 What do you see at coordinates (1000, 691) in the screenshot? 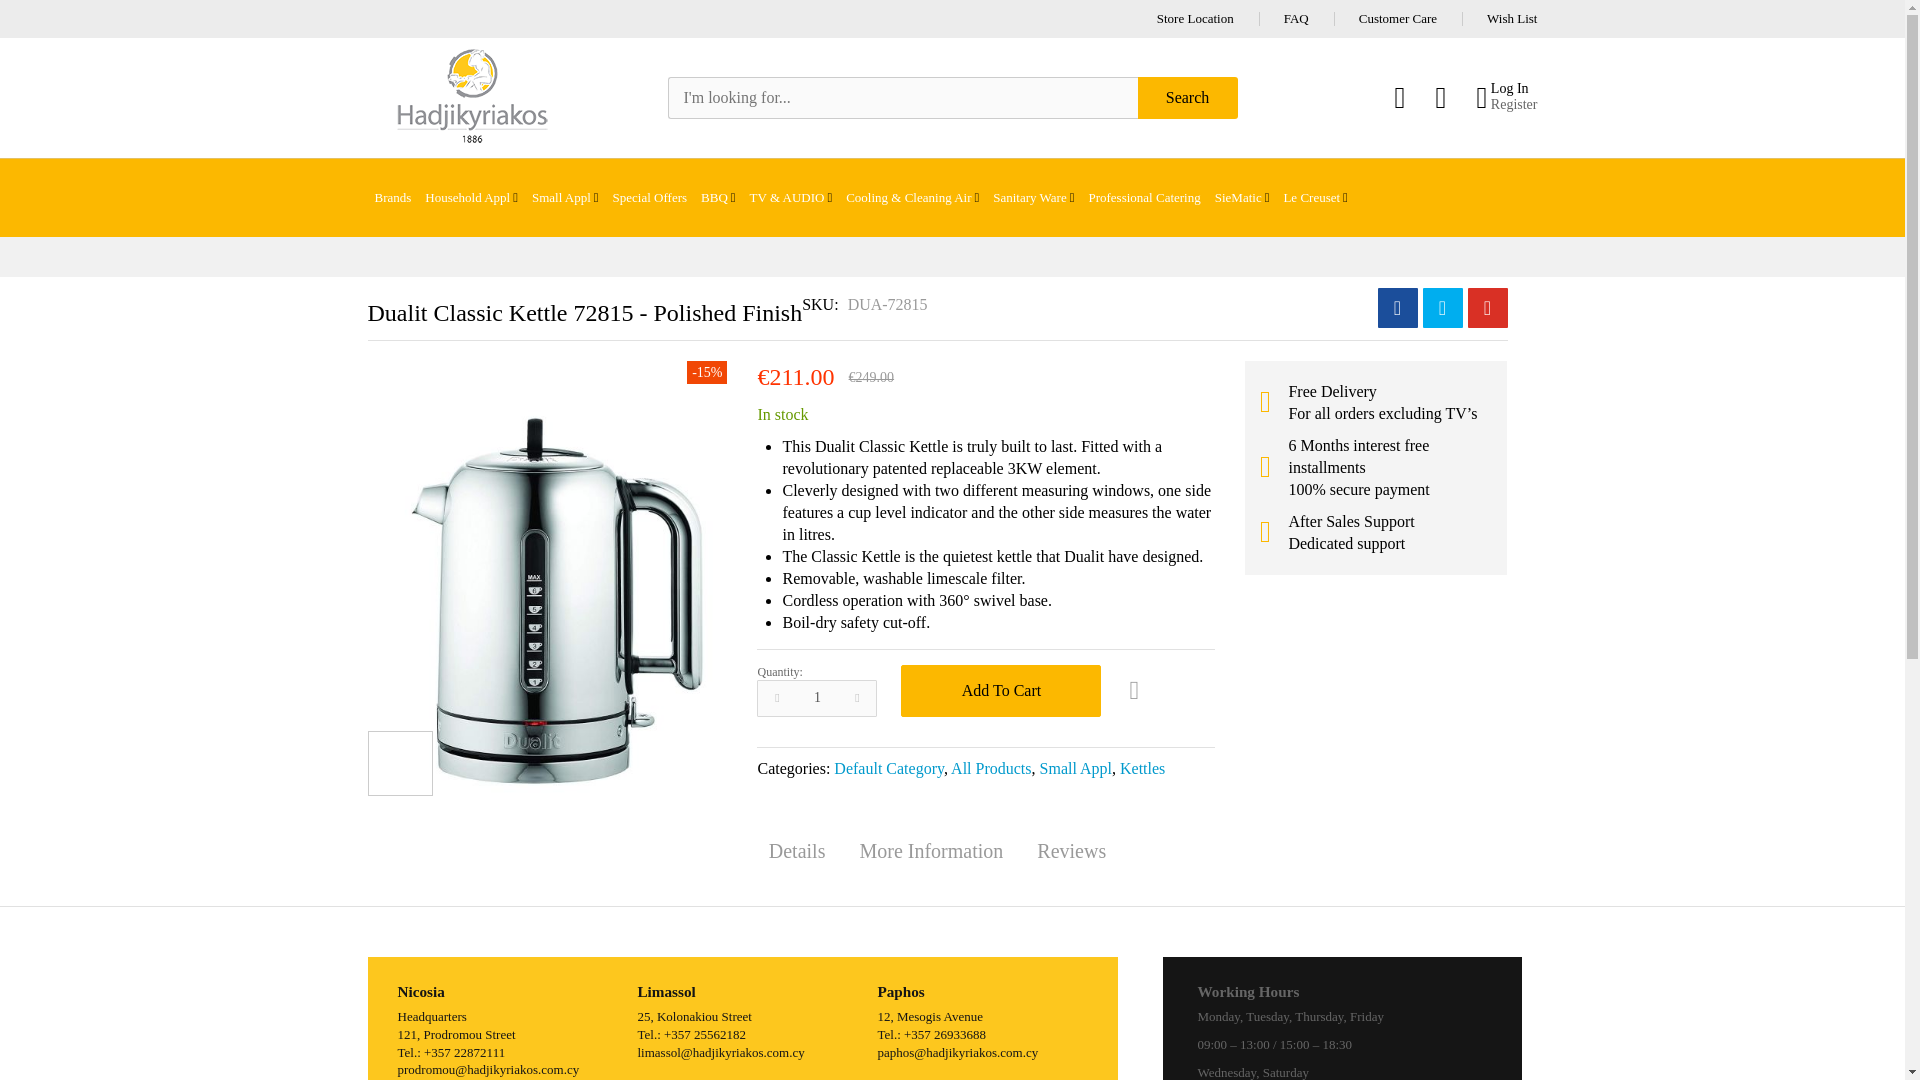
I see `Add to Cart` at bounding box center [1000, 691].